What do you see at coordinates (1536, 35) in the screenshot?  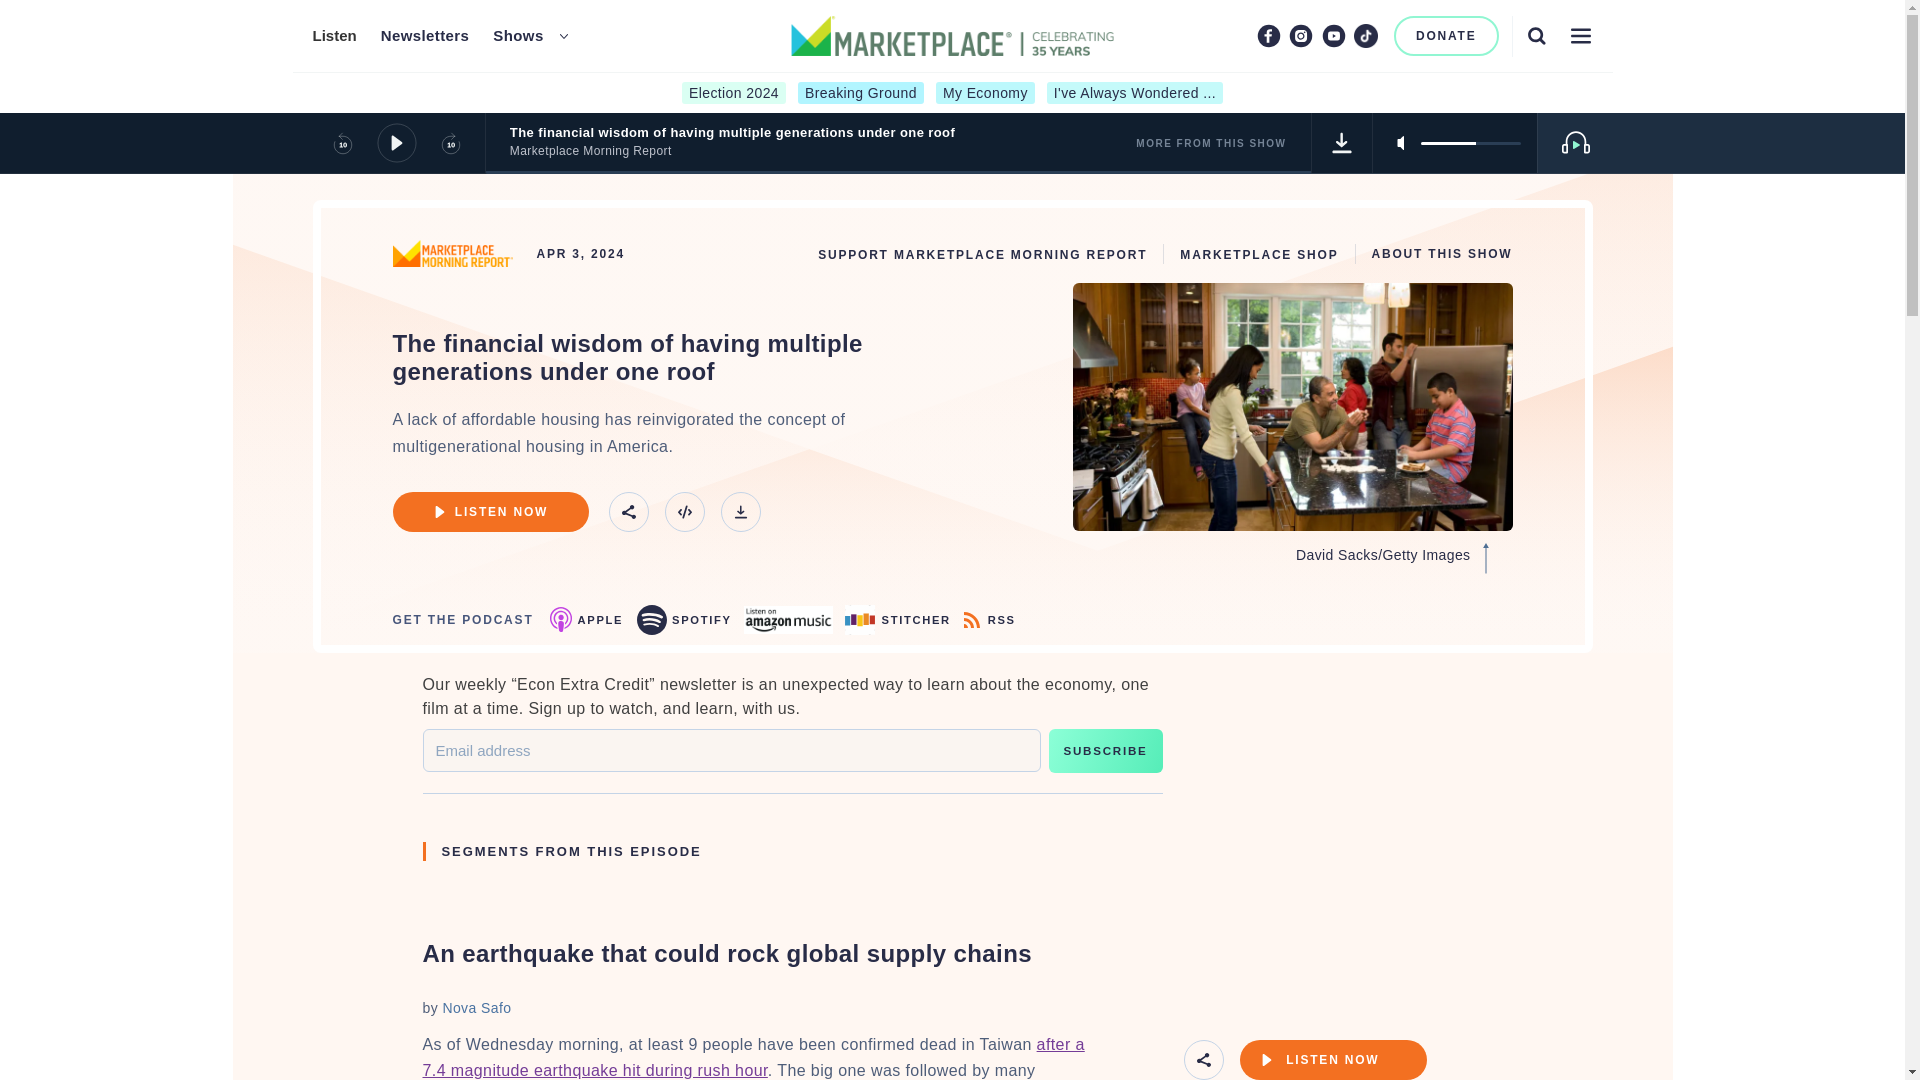 I see `Search` at bounding box center [1536, 35].